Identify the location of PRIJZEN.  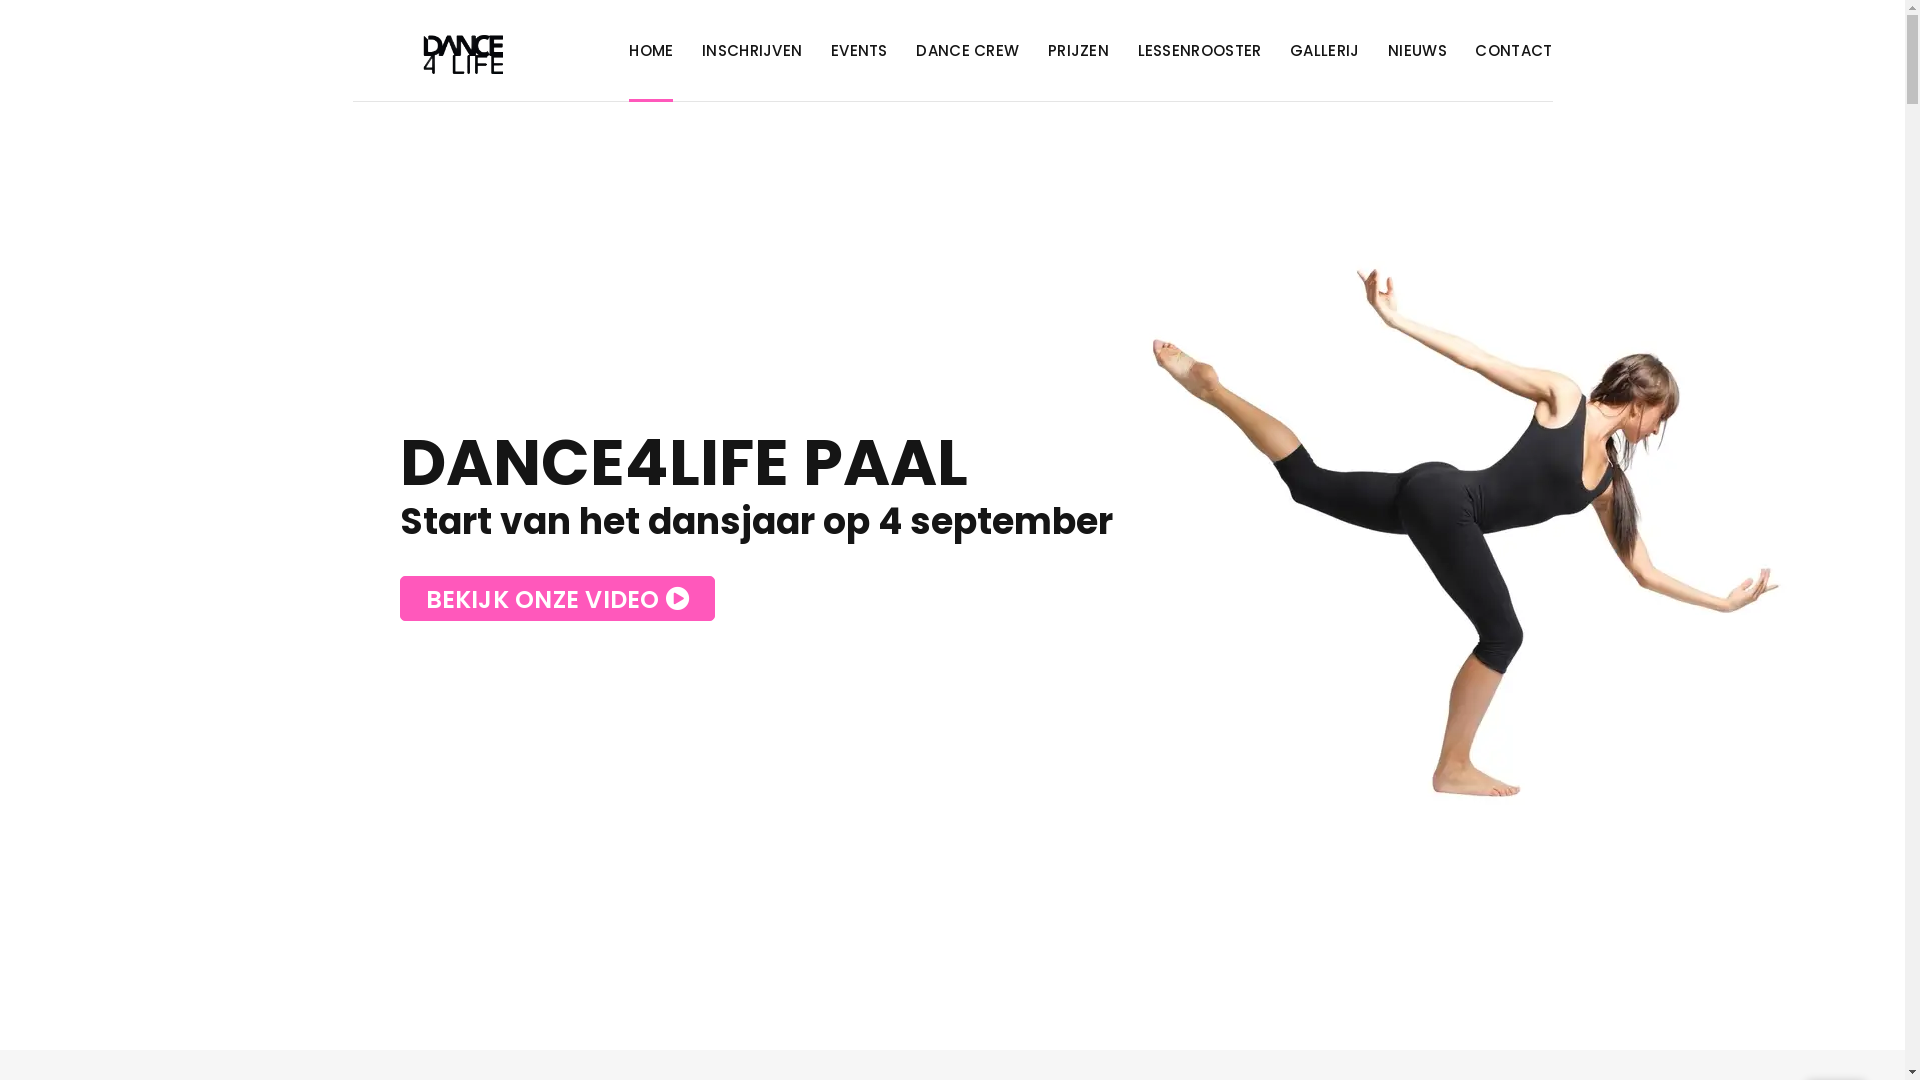
(1078, 51).